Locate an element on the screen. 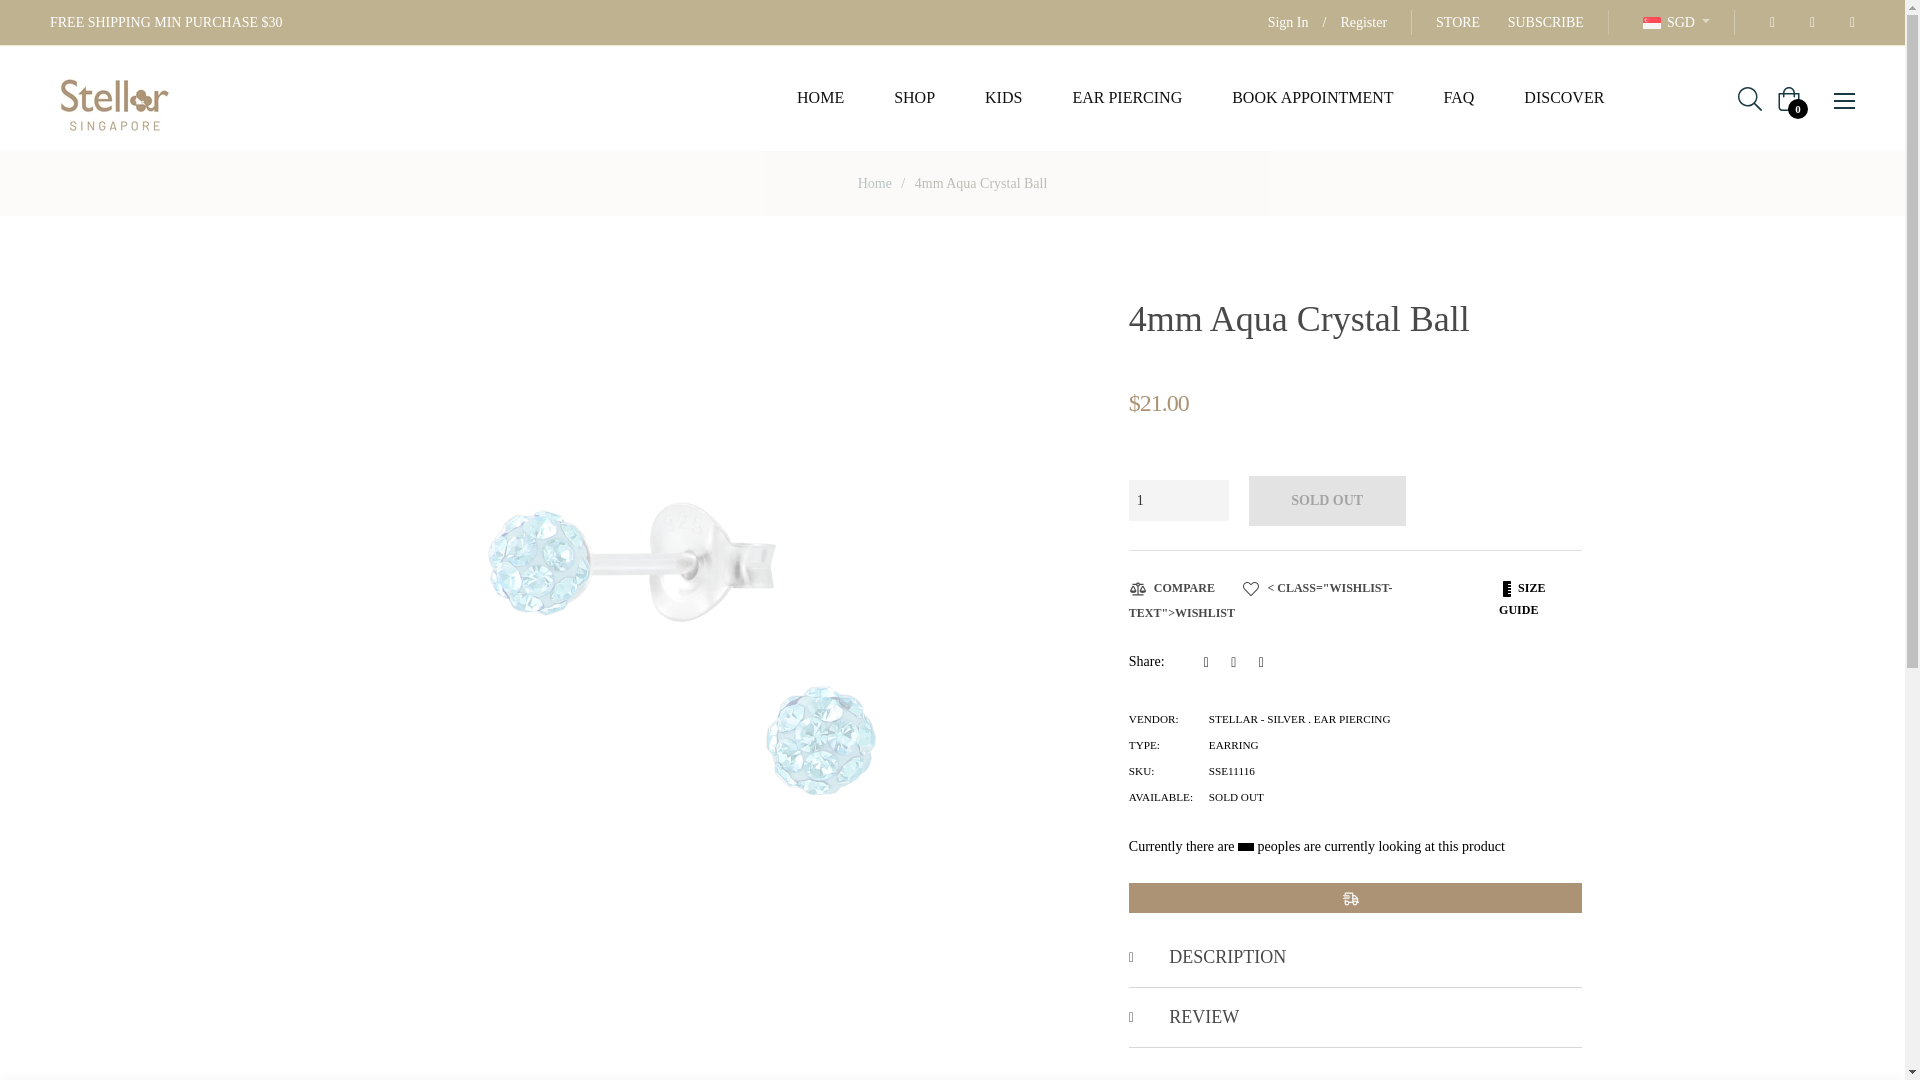 The image size is (1920, 1080). Tweet on Twitter is located at coordinates (1240, 661).